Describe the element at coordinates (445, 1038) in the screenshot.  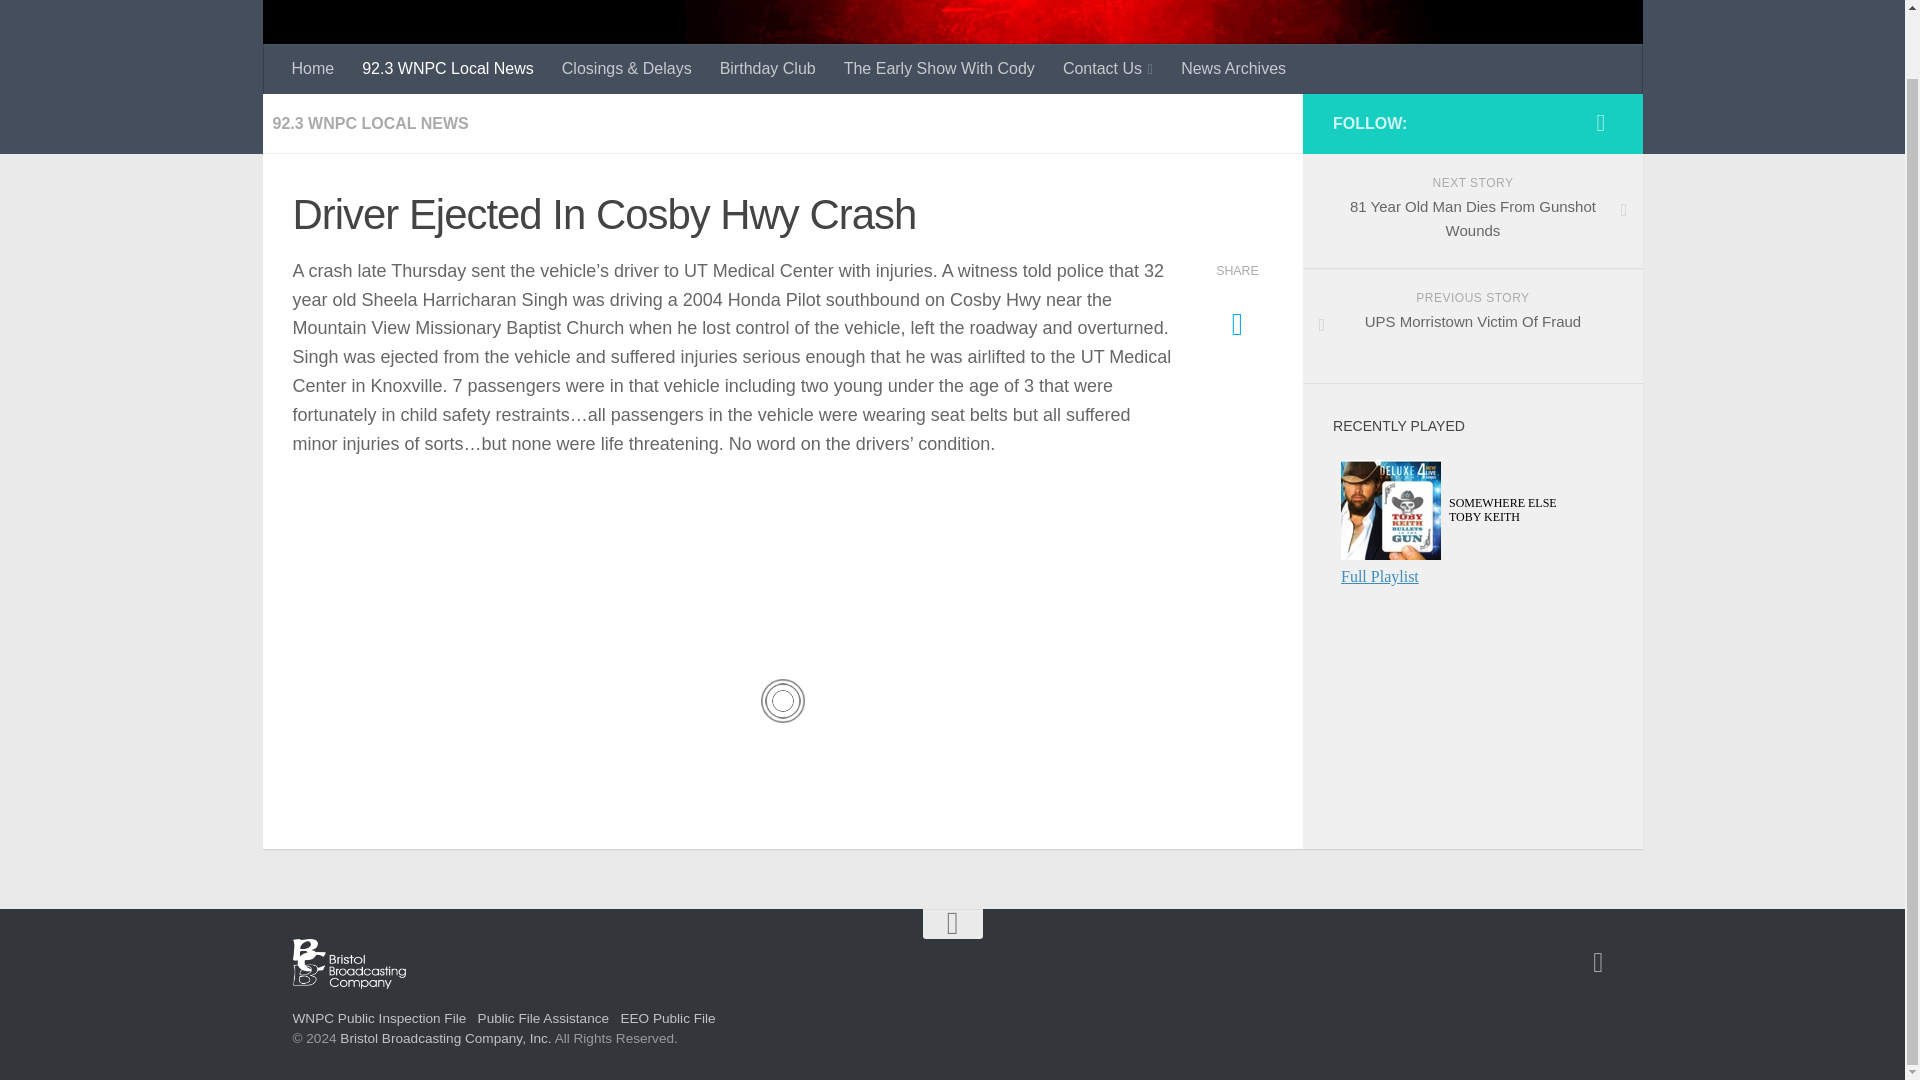
I see `Follow us on Facebook` at that location.